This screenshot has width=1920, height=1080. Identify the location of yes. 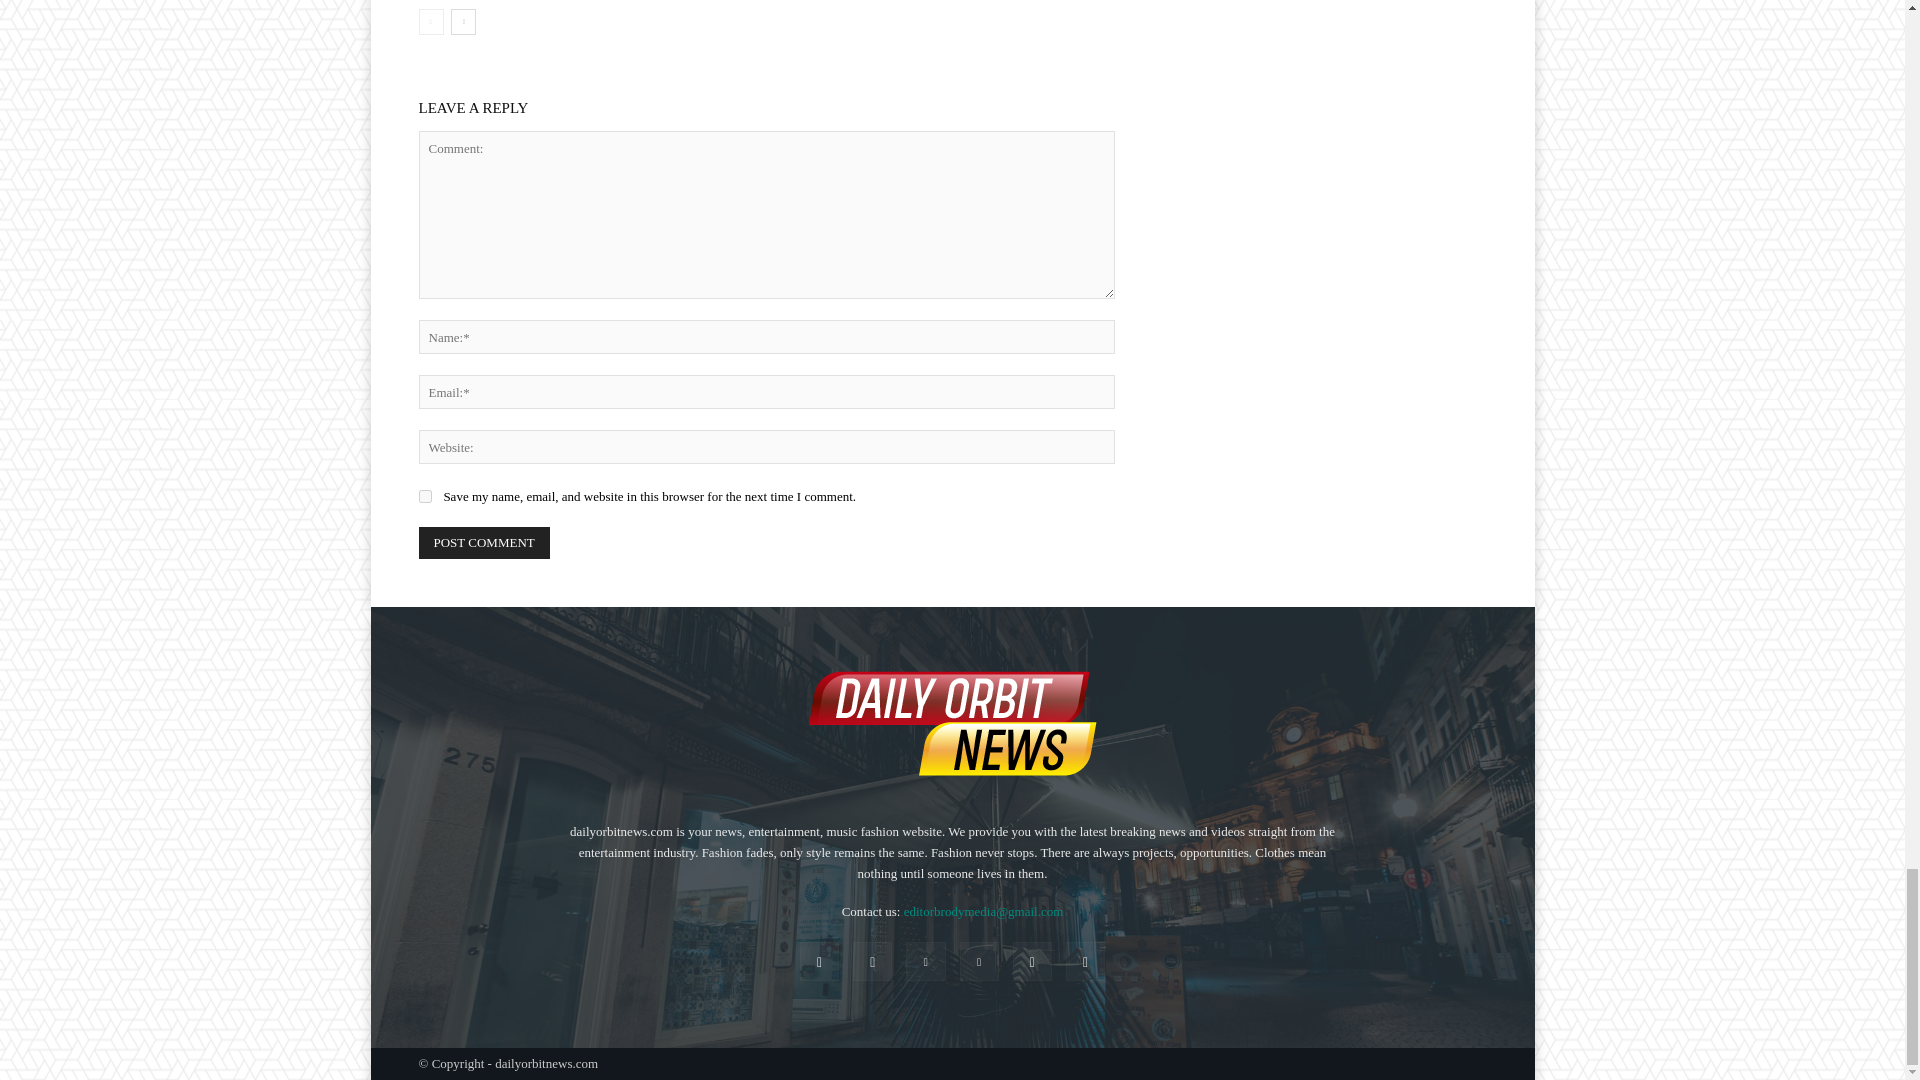
(424, 496).